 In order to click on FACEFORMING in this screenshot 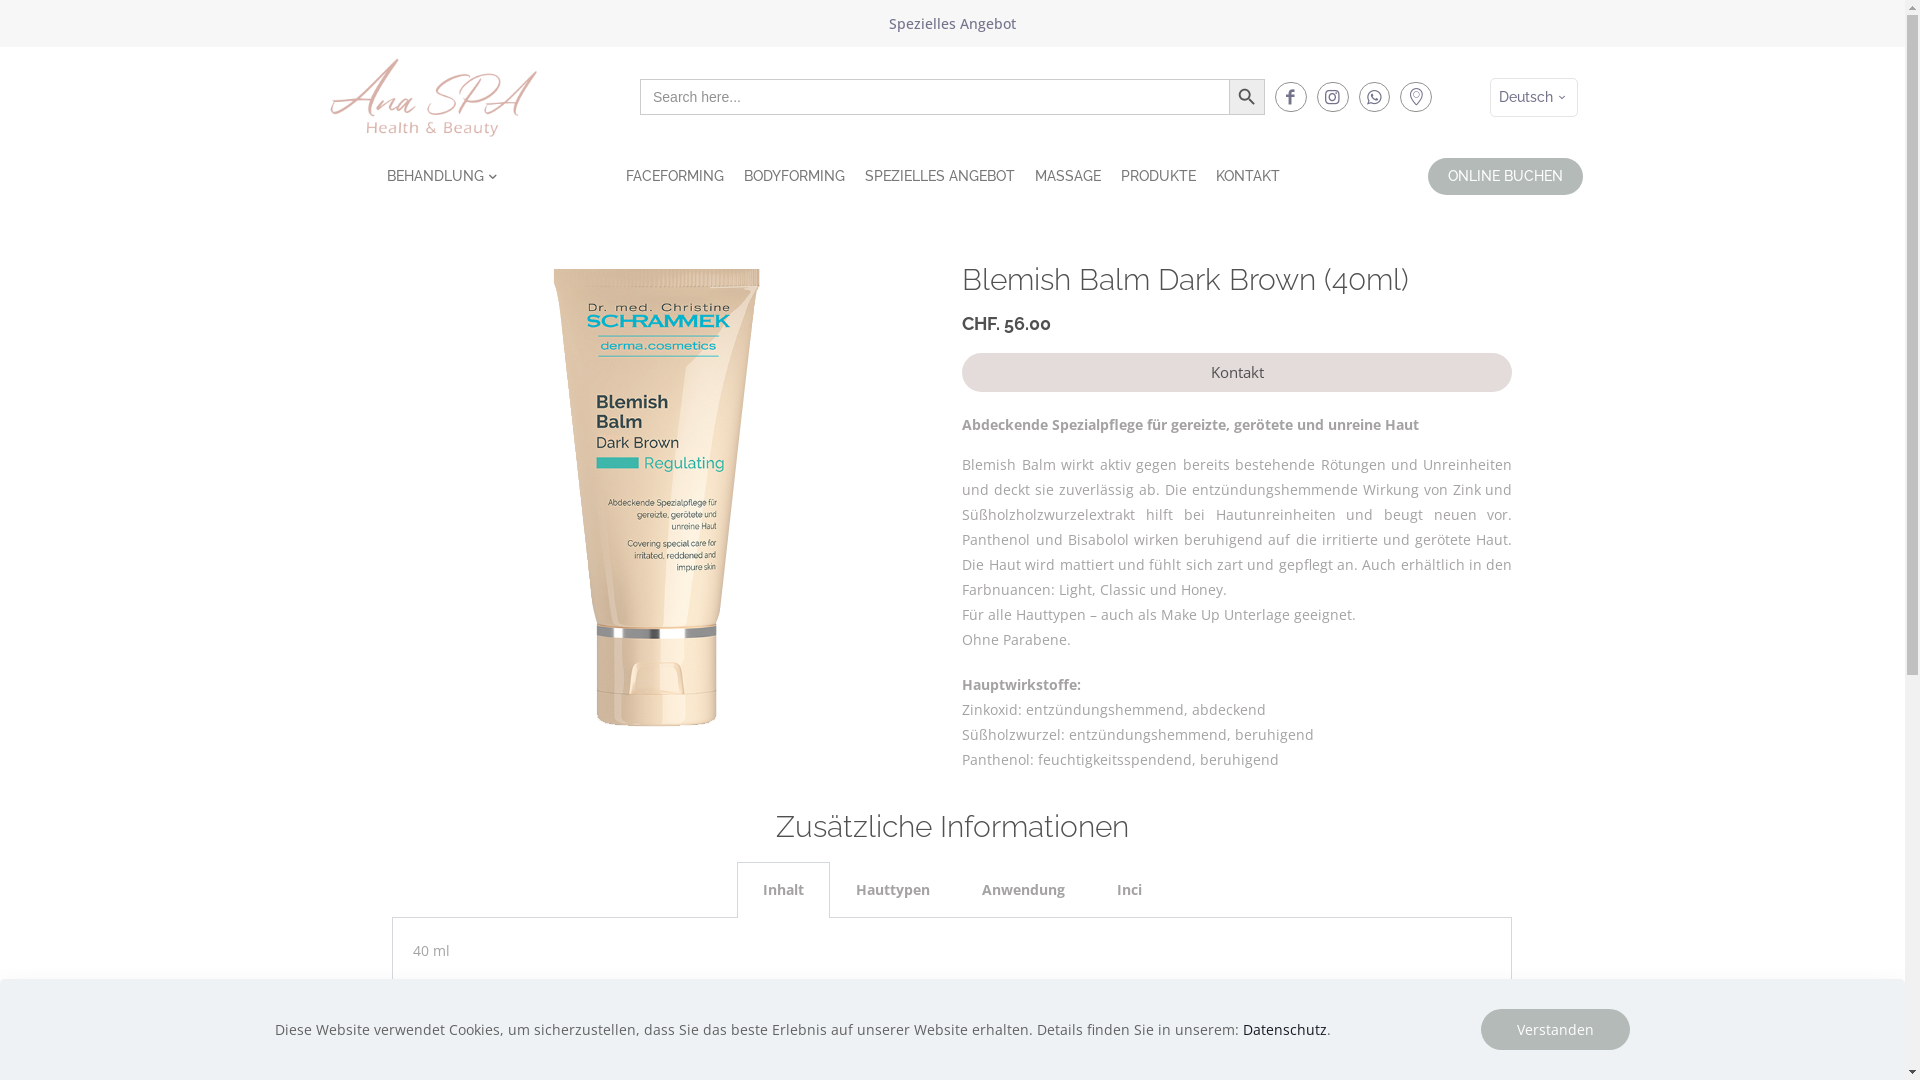, I will do `click(675, 176)`.